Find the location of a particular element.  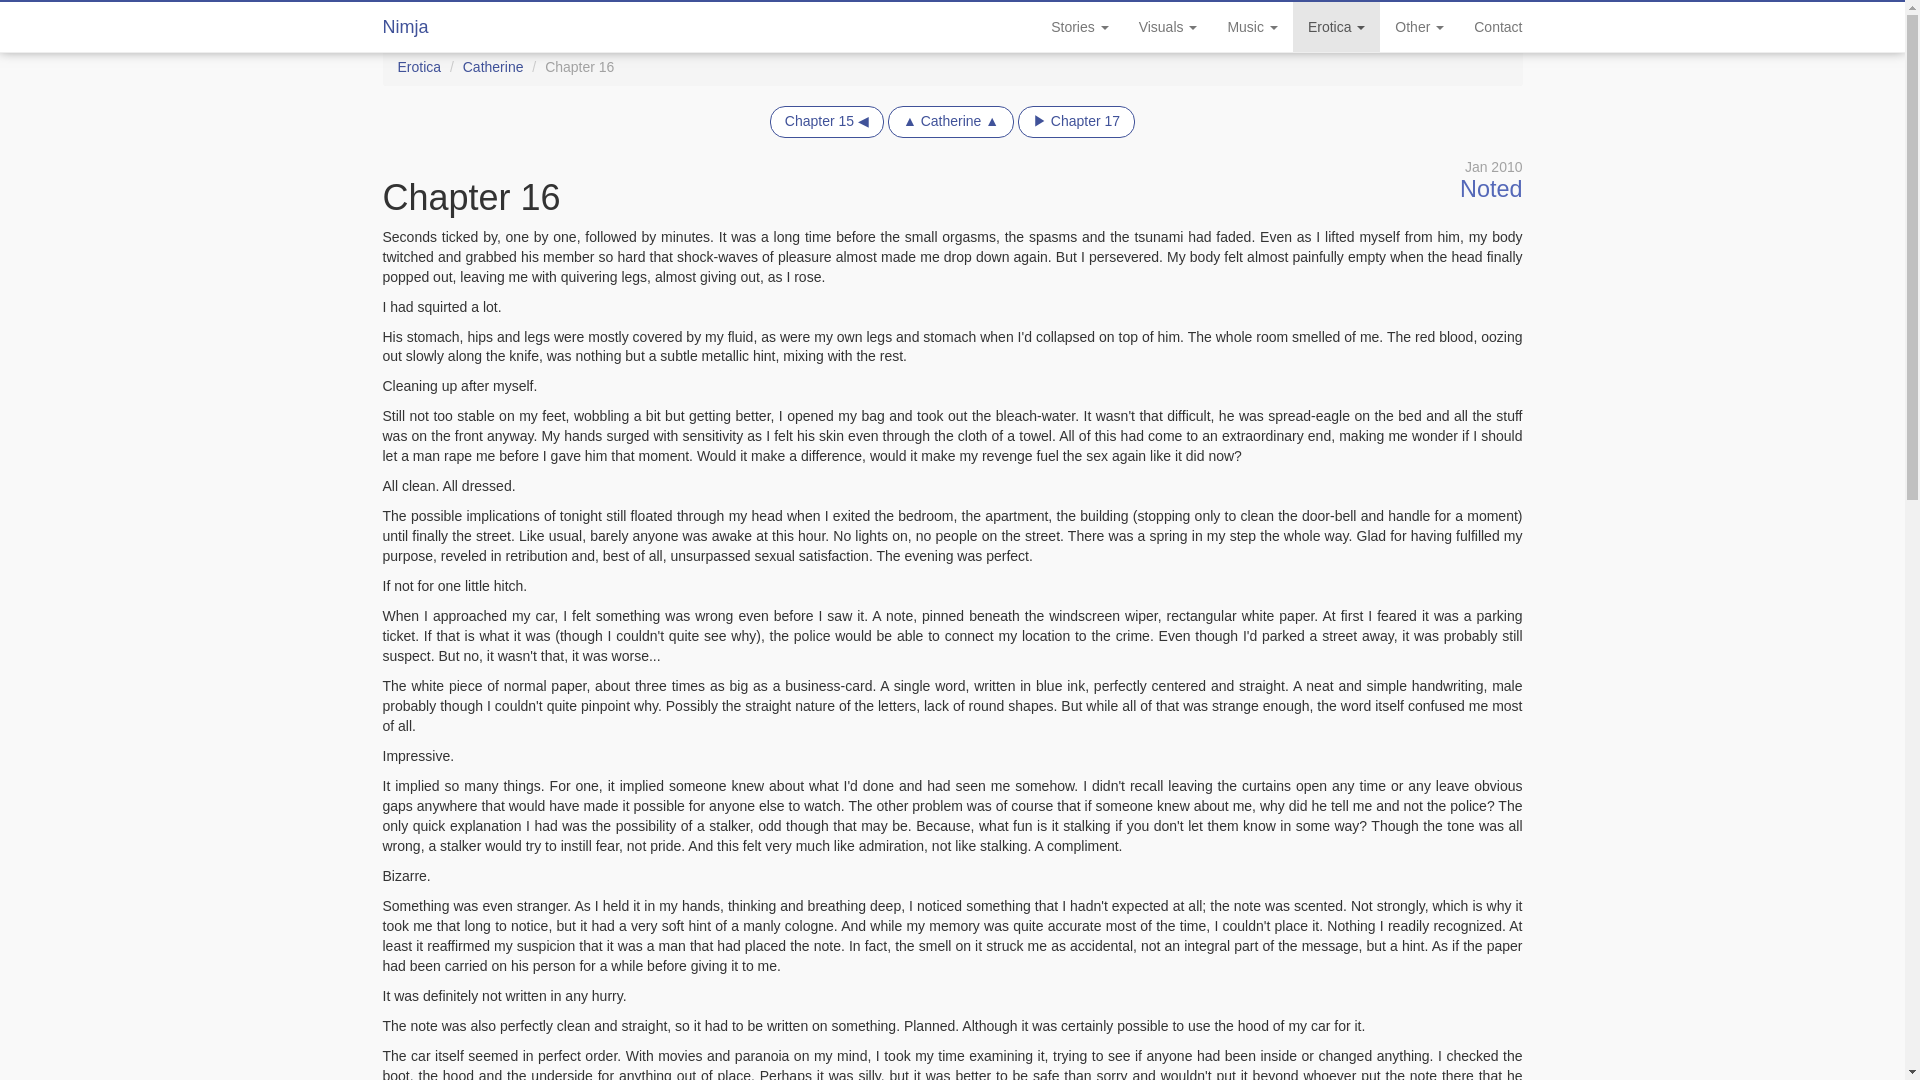

Erotica is located at coordinates (419, 66).